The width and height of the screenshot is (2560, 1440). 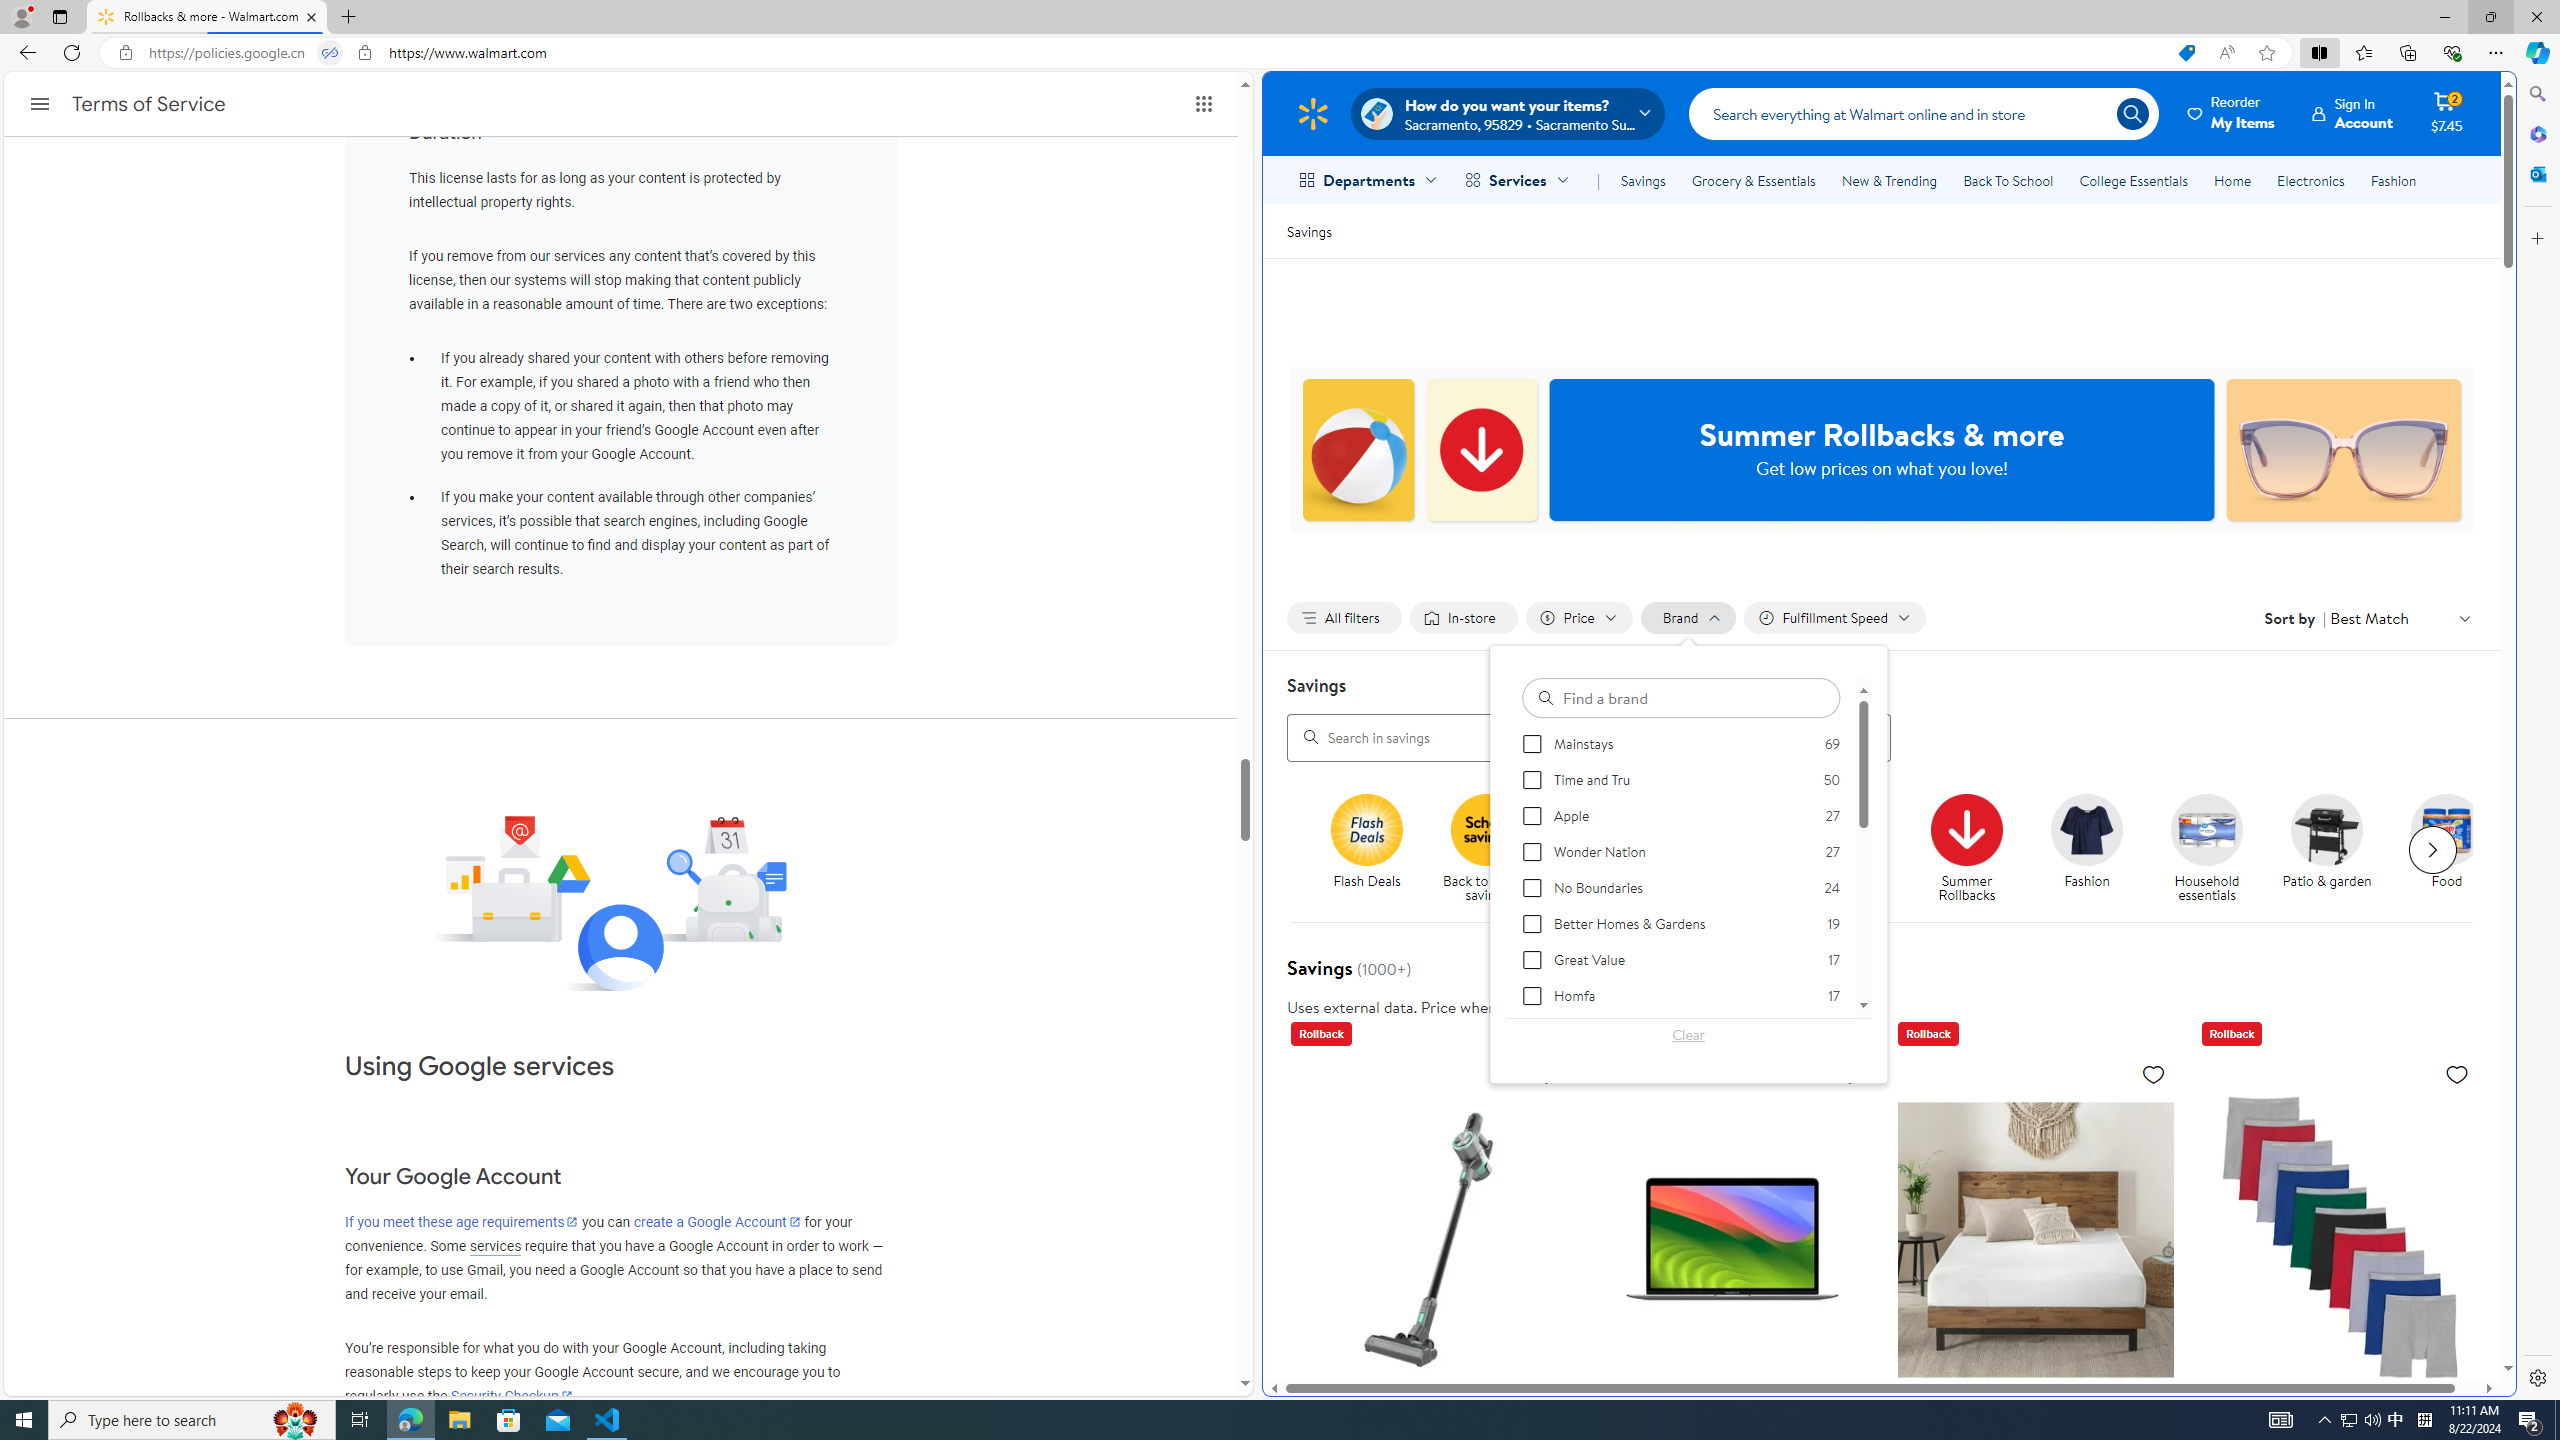 I want to click on Sort by Best Match, so click(x=2402, y=618).